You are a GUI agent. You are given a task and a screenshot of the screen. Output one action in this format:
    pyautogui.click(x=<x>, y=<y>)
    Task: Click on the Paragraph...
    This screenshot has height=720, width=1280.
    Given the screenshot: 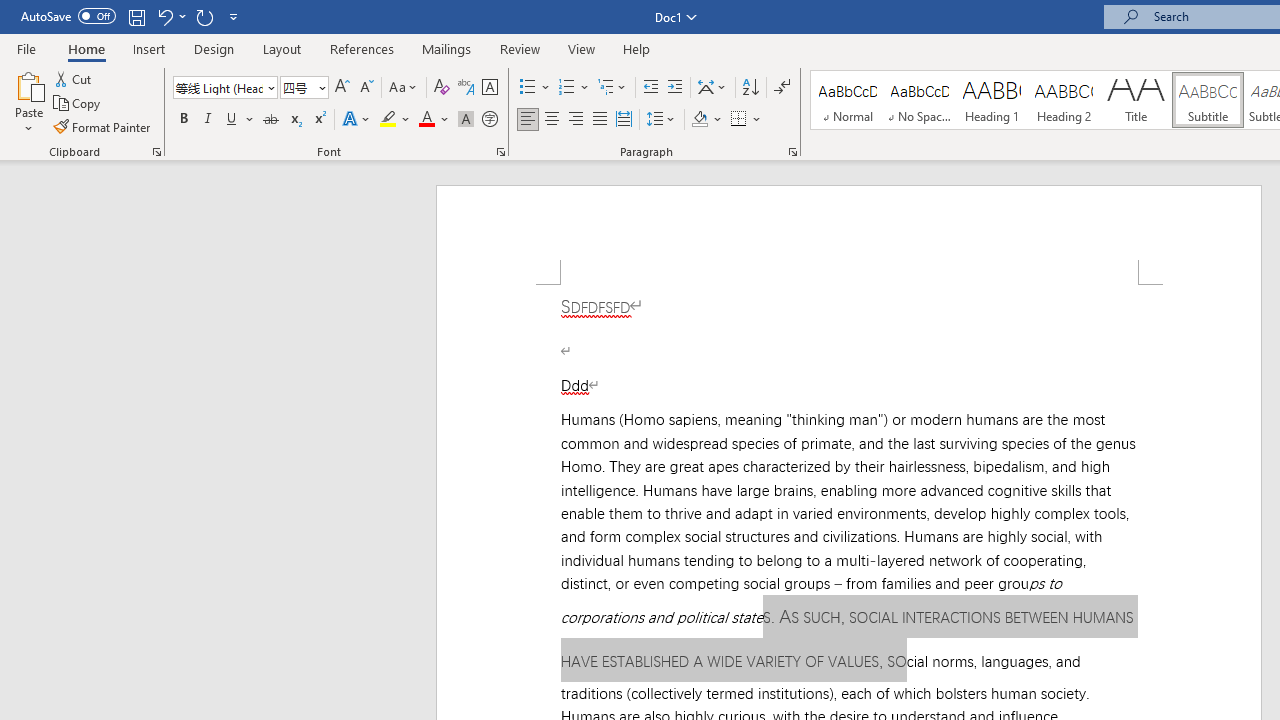 What is the action you would take?
    pyautogui.click(x=792, y=152)
    